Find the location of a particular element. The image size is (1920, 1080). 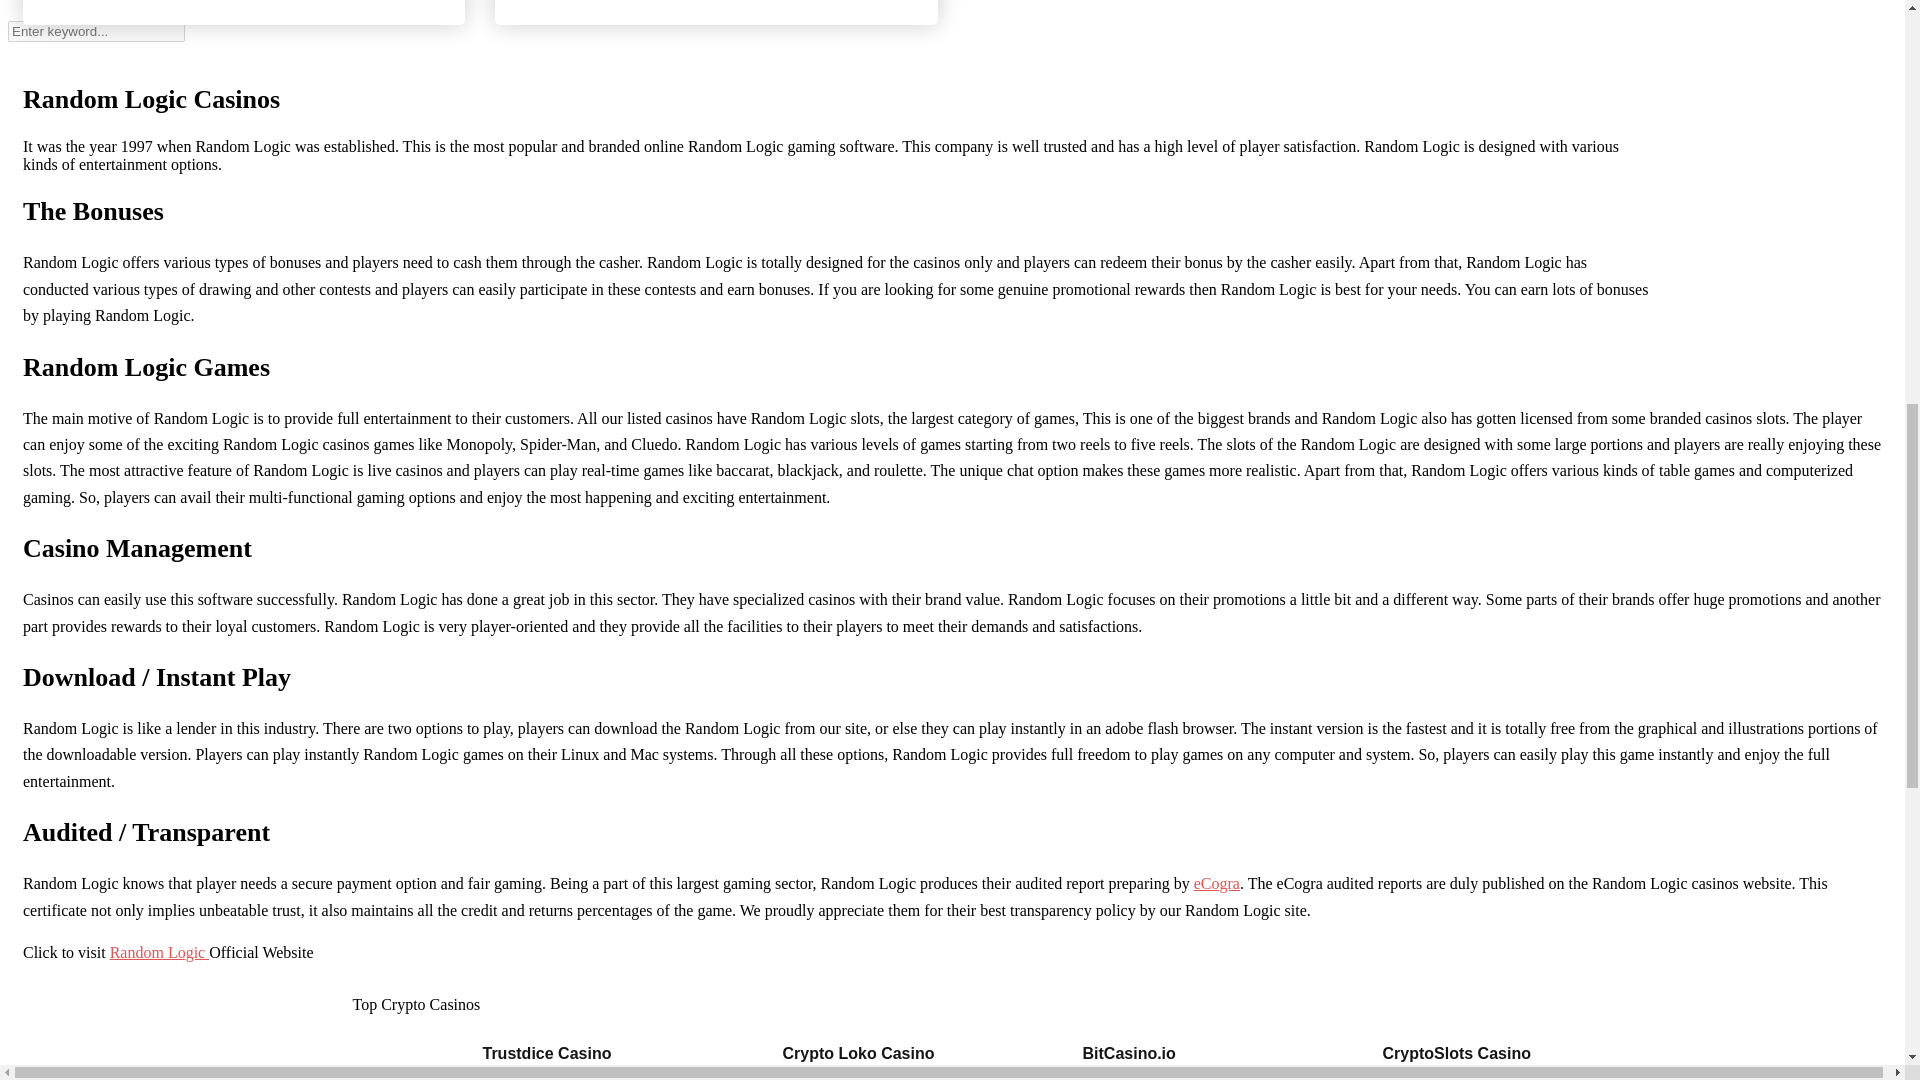

BitCasino.io is located at coordinates (1128, 1054).